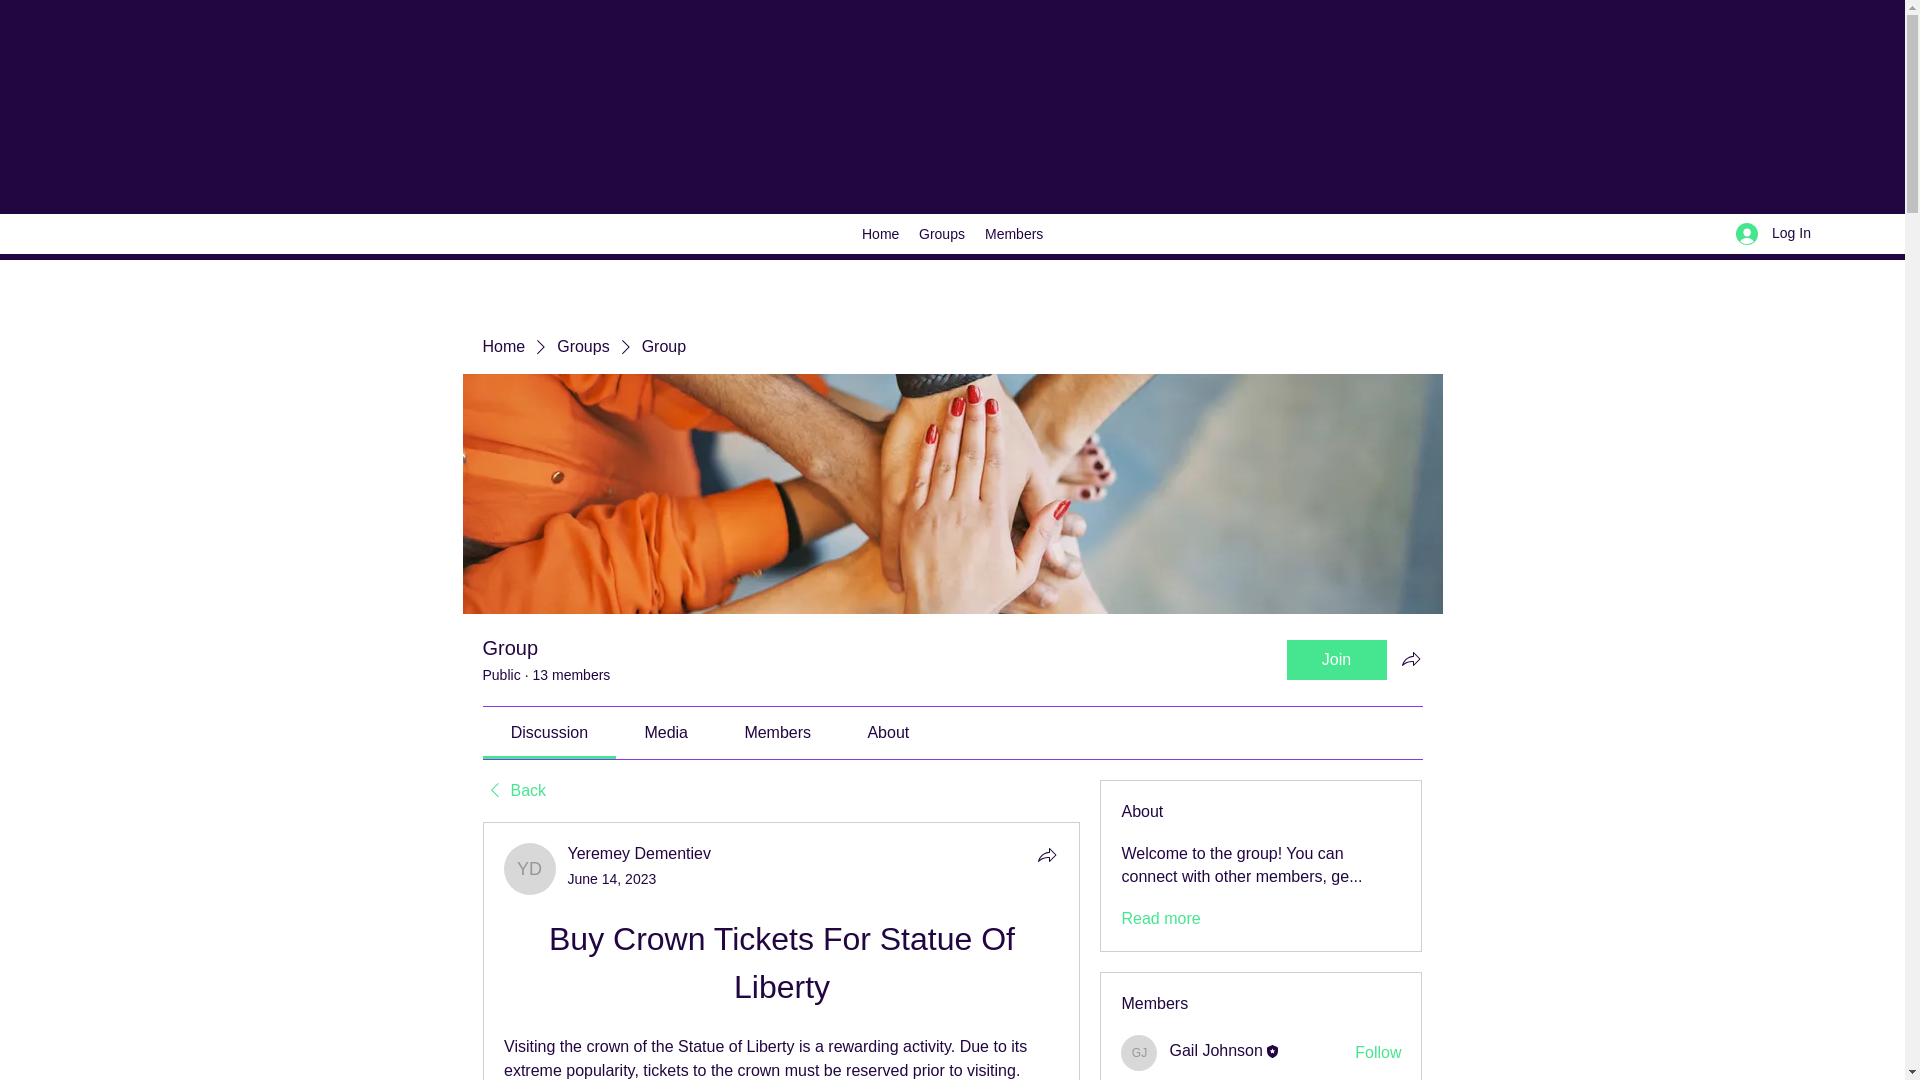  I want to click on Gail Johnson, so click(1139, 1052).